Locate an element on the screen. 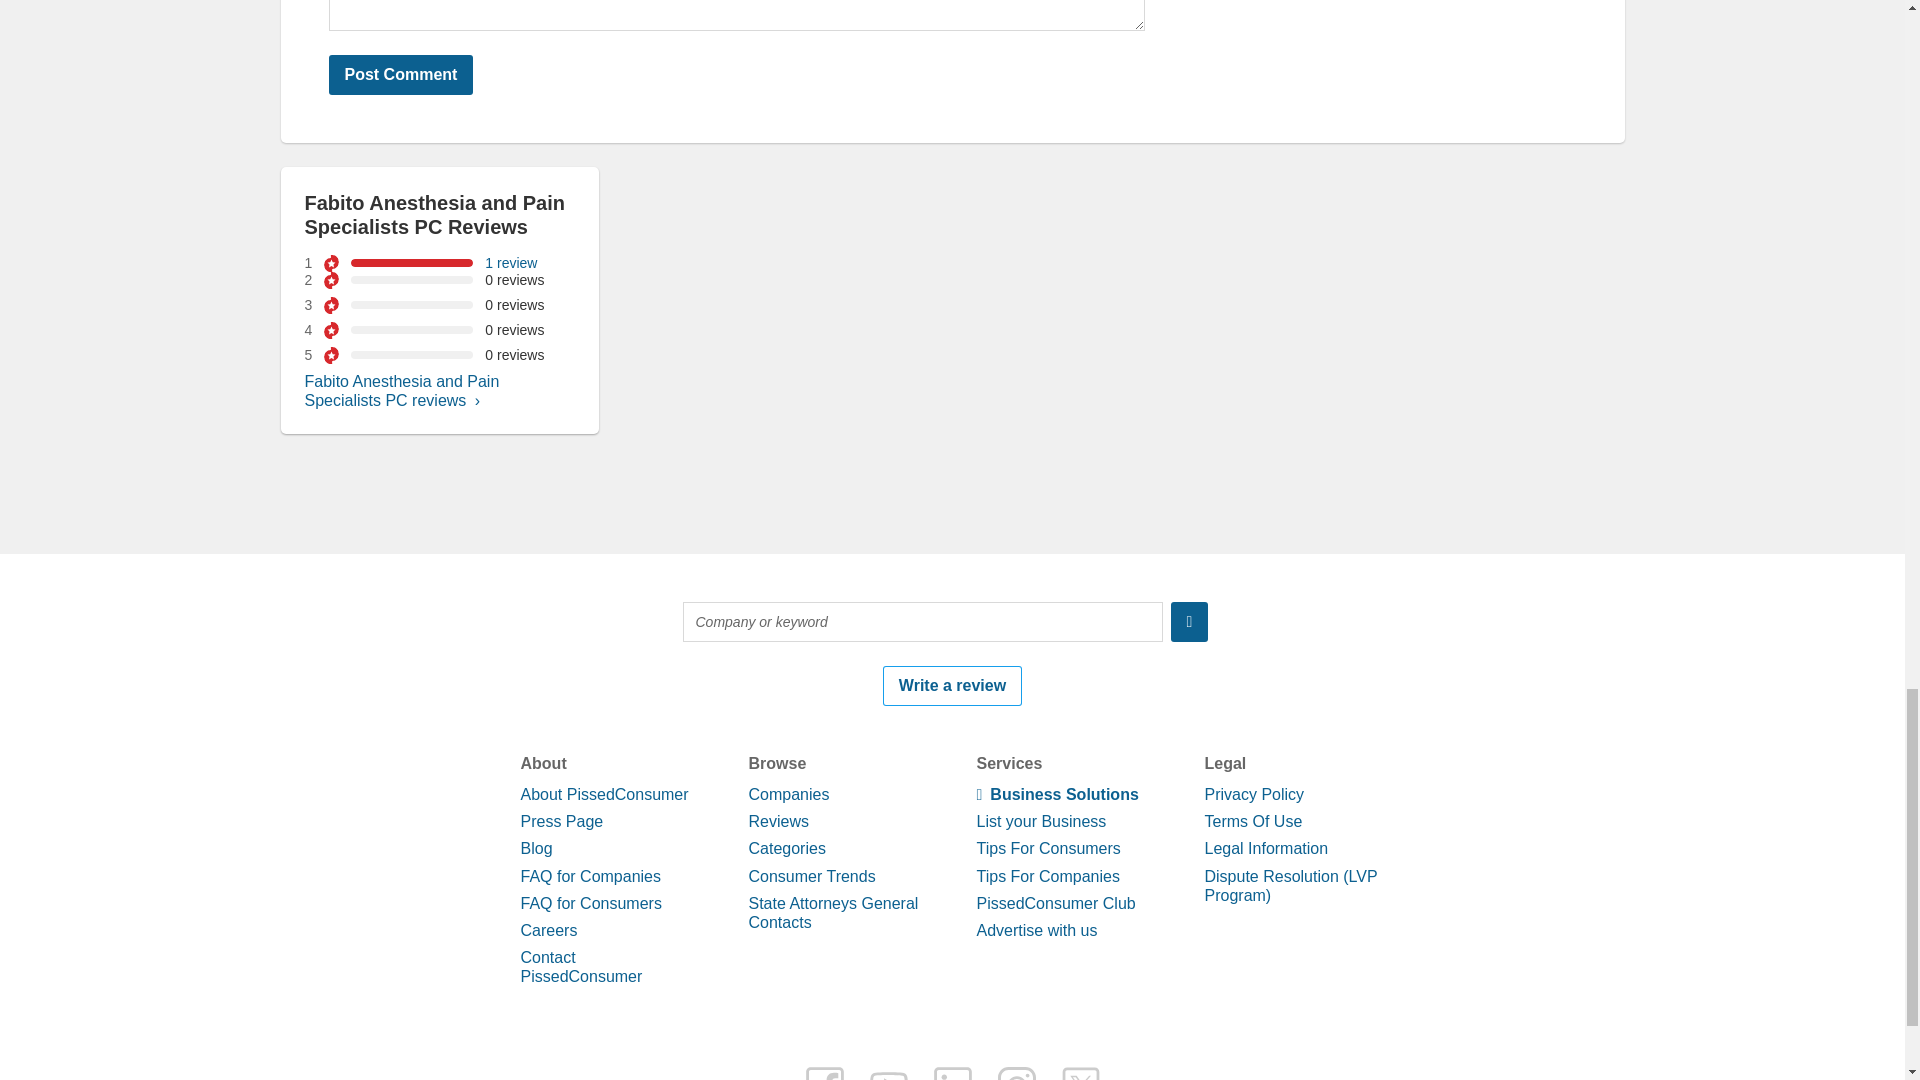 The image size is (1920, 1080). Consumer Trends is located at coordinates (812, 876).